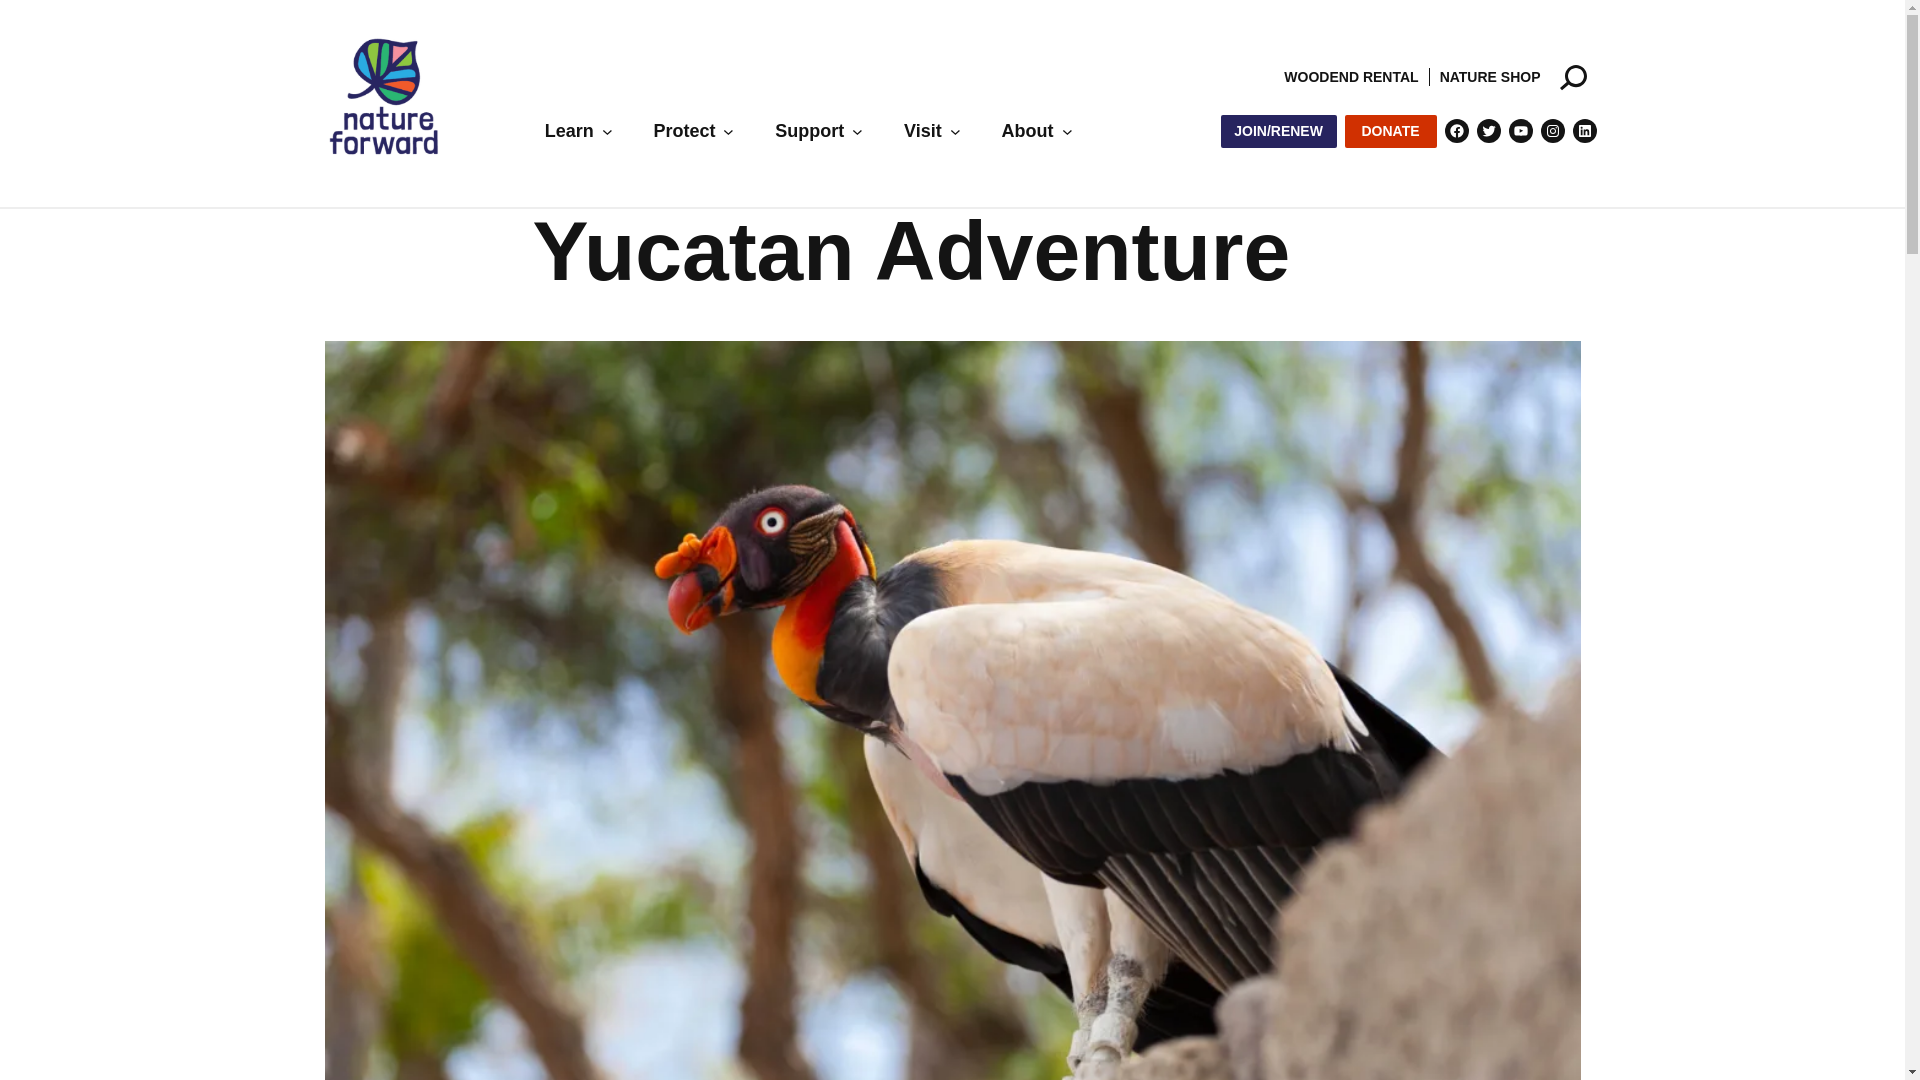 The image size is (1920, 1080). What do you see at coordinates (923, 130) in the screenshot?
I see `Visit` at bounding box center [923, 130].